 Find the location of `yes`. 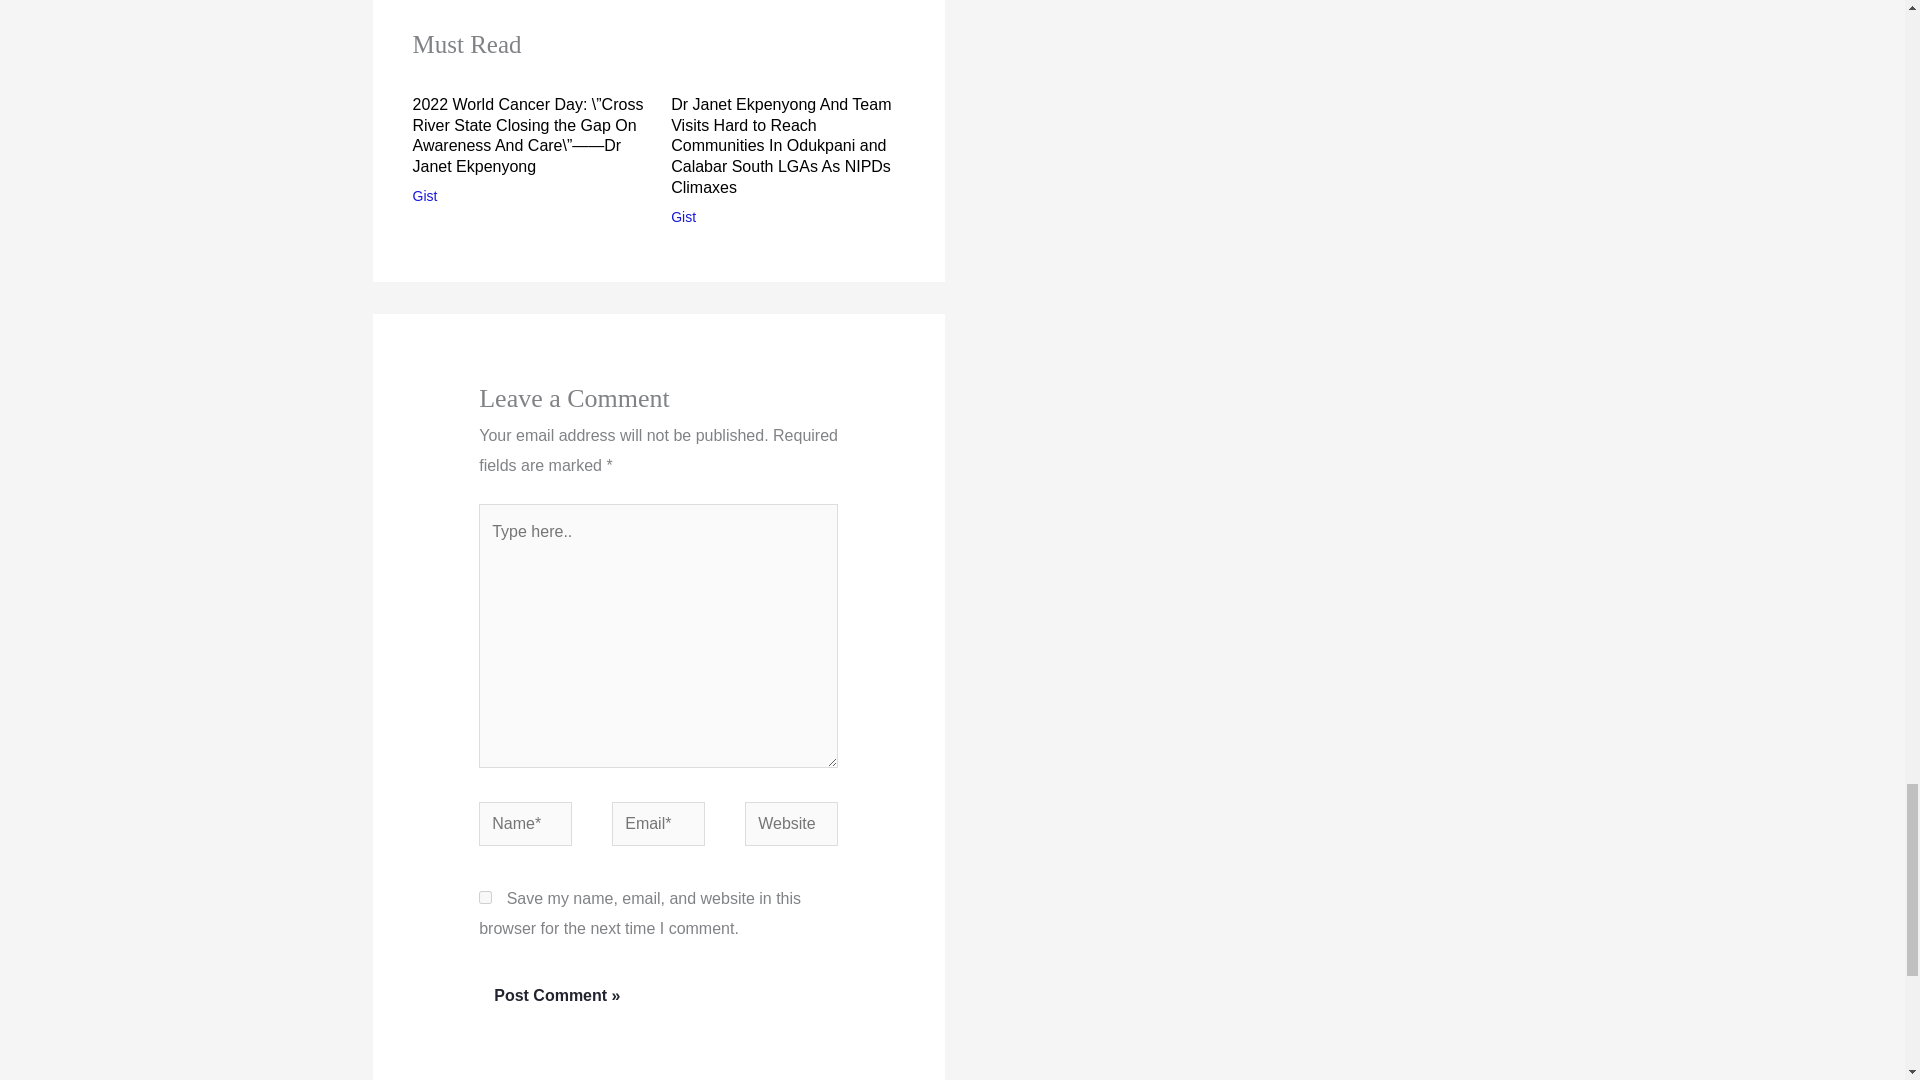

yes is located at coordinates (484, 897).